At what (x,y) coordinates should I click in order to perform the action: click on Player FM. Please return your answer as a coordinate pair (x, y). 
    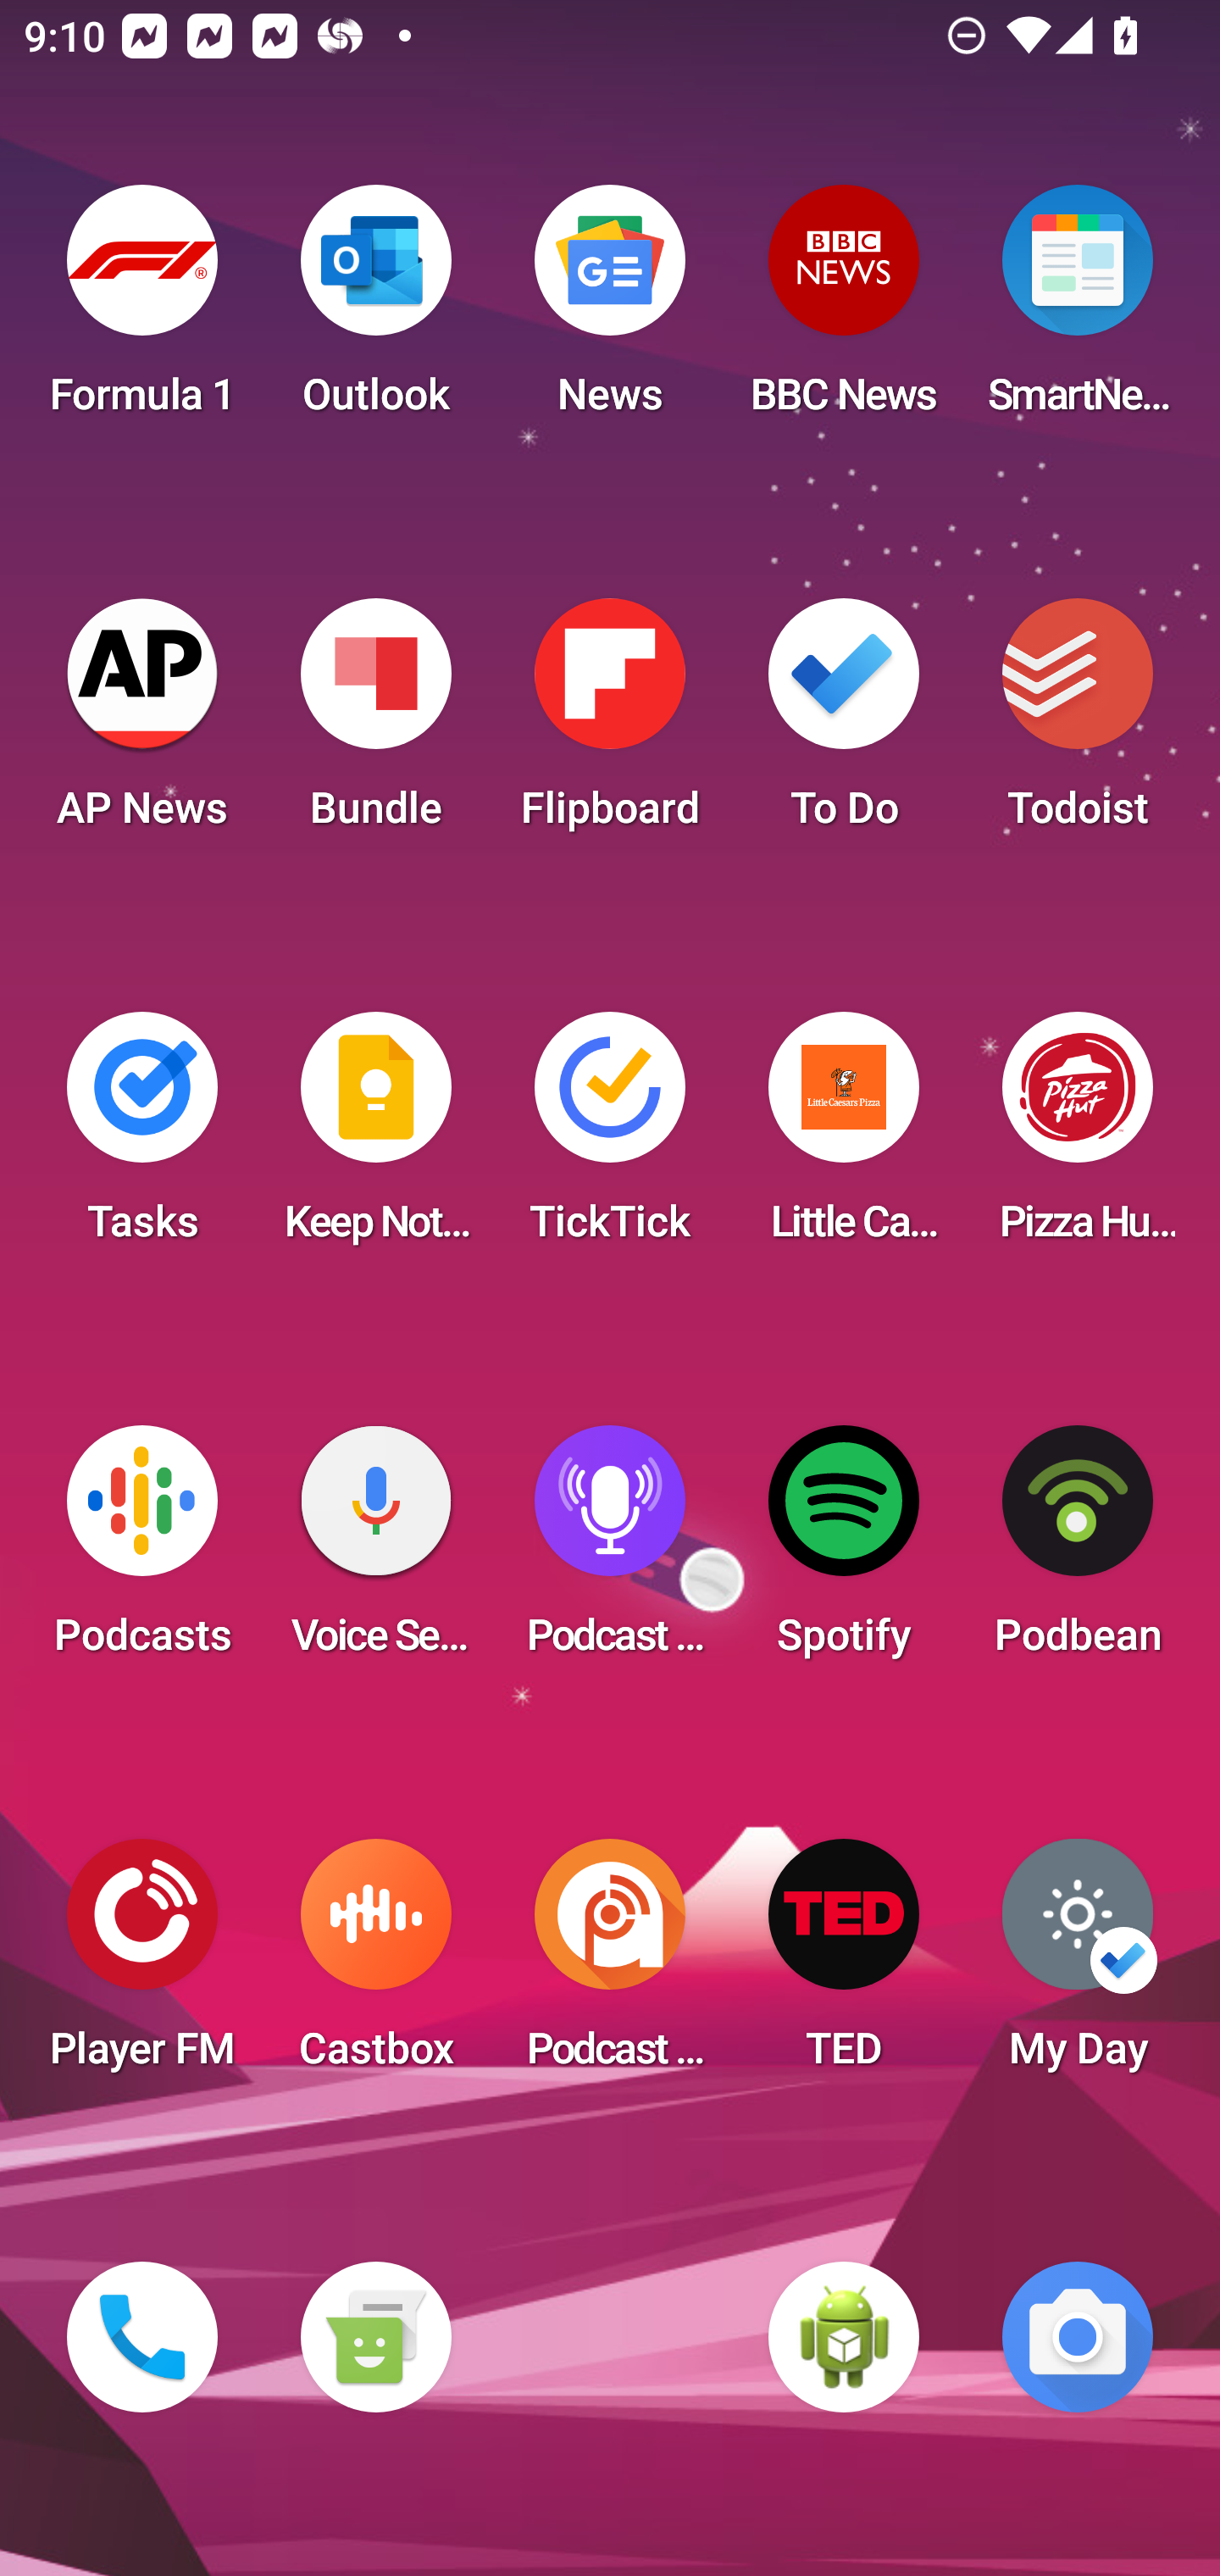
    Looking at the image, I should click on (142, 1964).